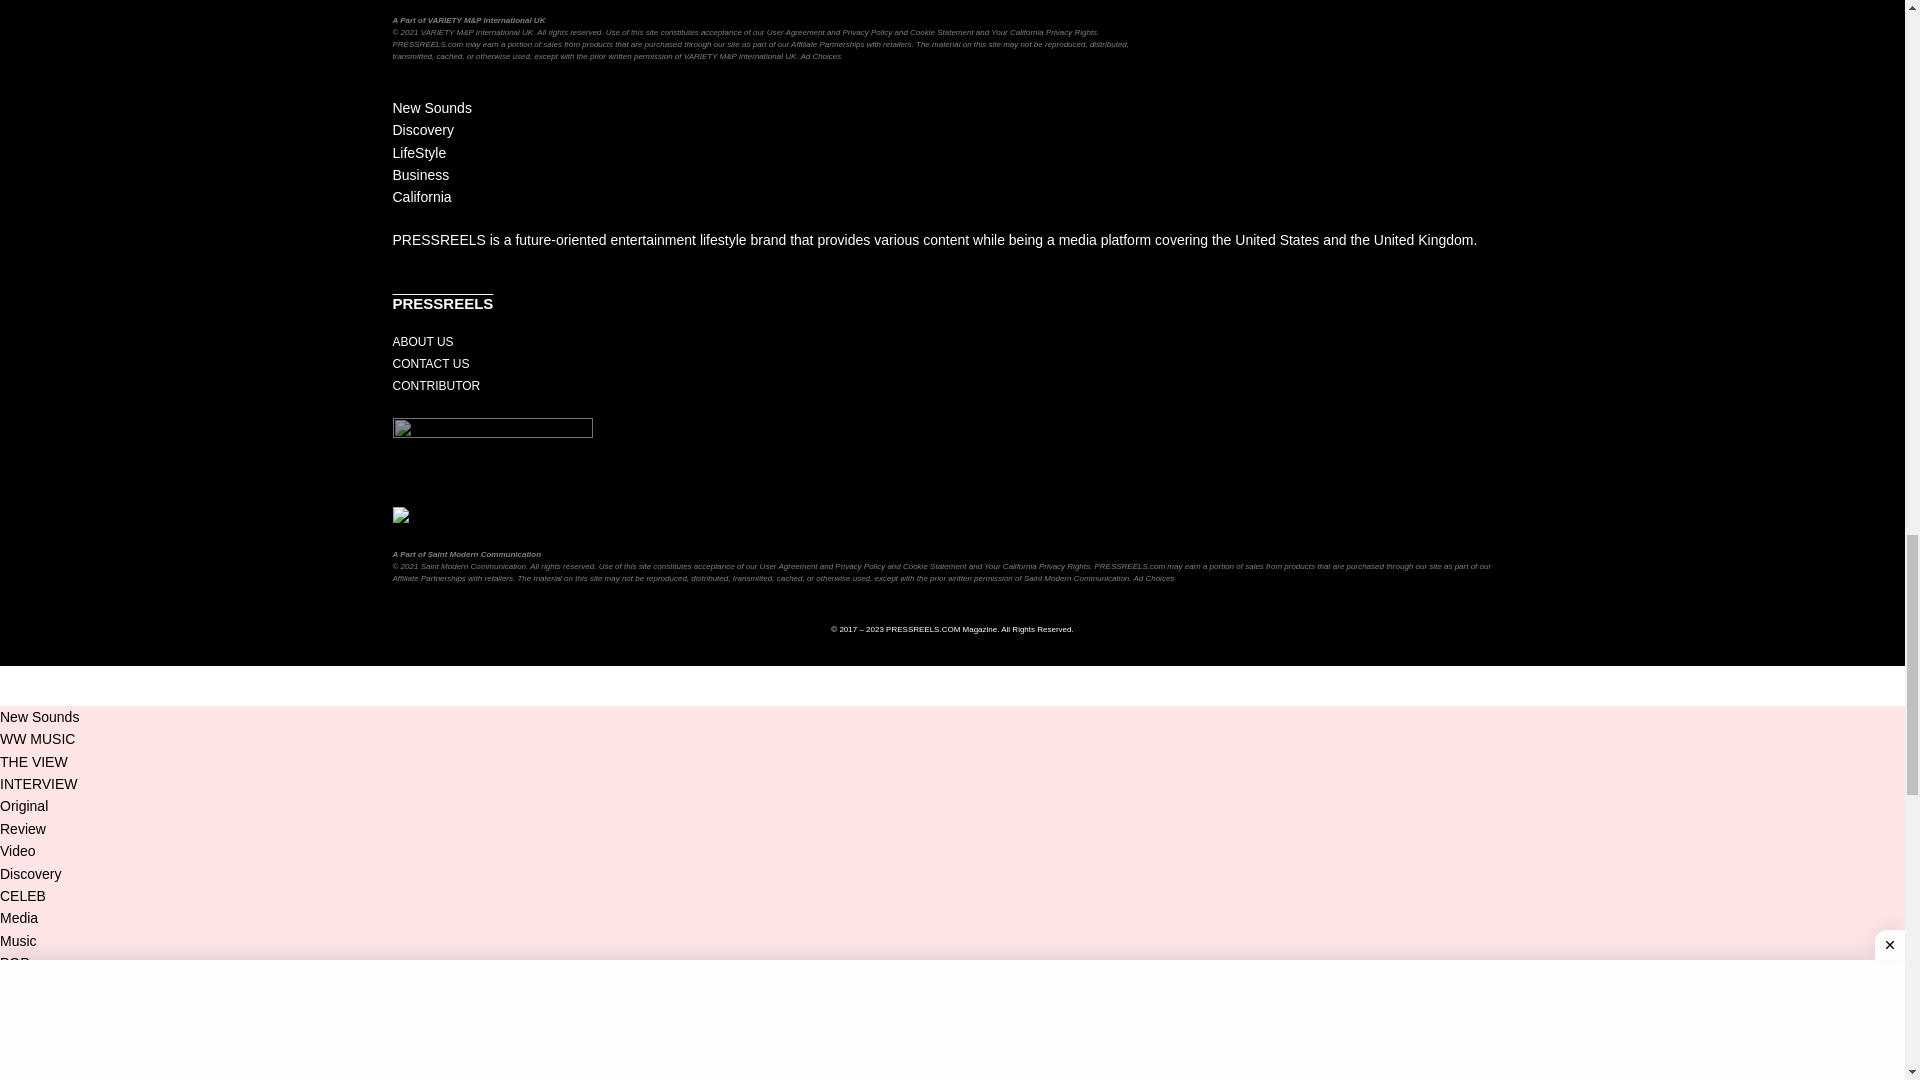 The image size is (1920, 1080). Describe the element at coordinates (20, 382) in the screenshot. I see `Sports` at that location.